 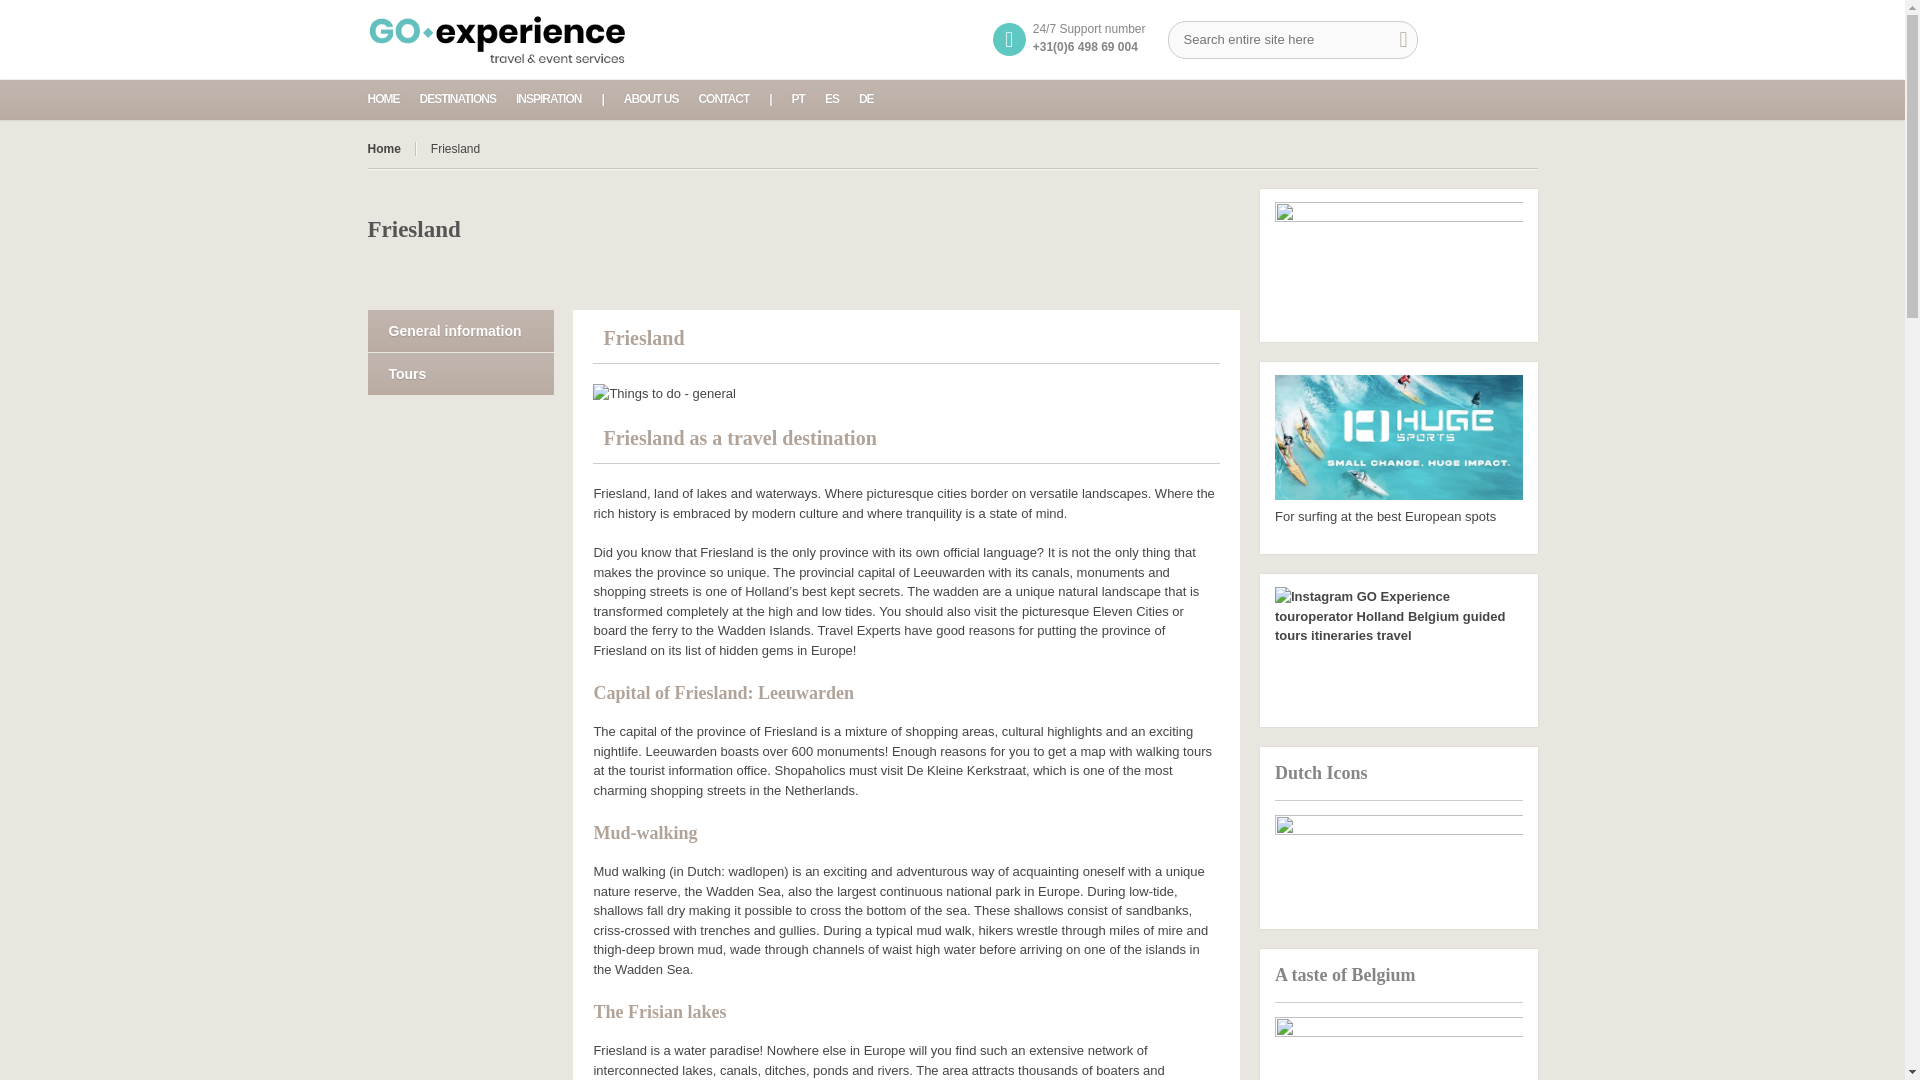 What do you see at coordinates (723, 98) in the screenshot?
I see `CONTACT` at bounding box center [723, 98].